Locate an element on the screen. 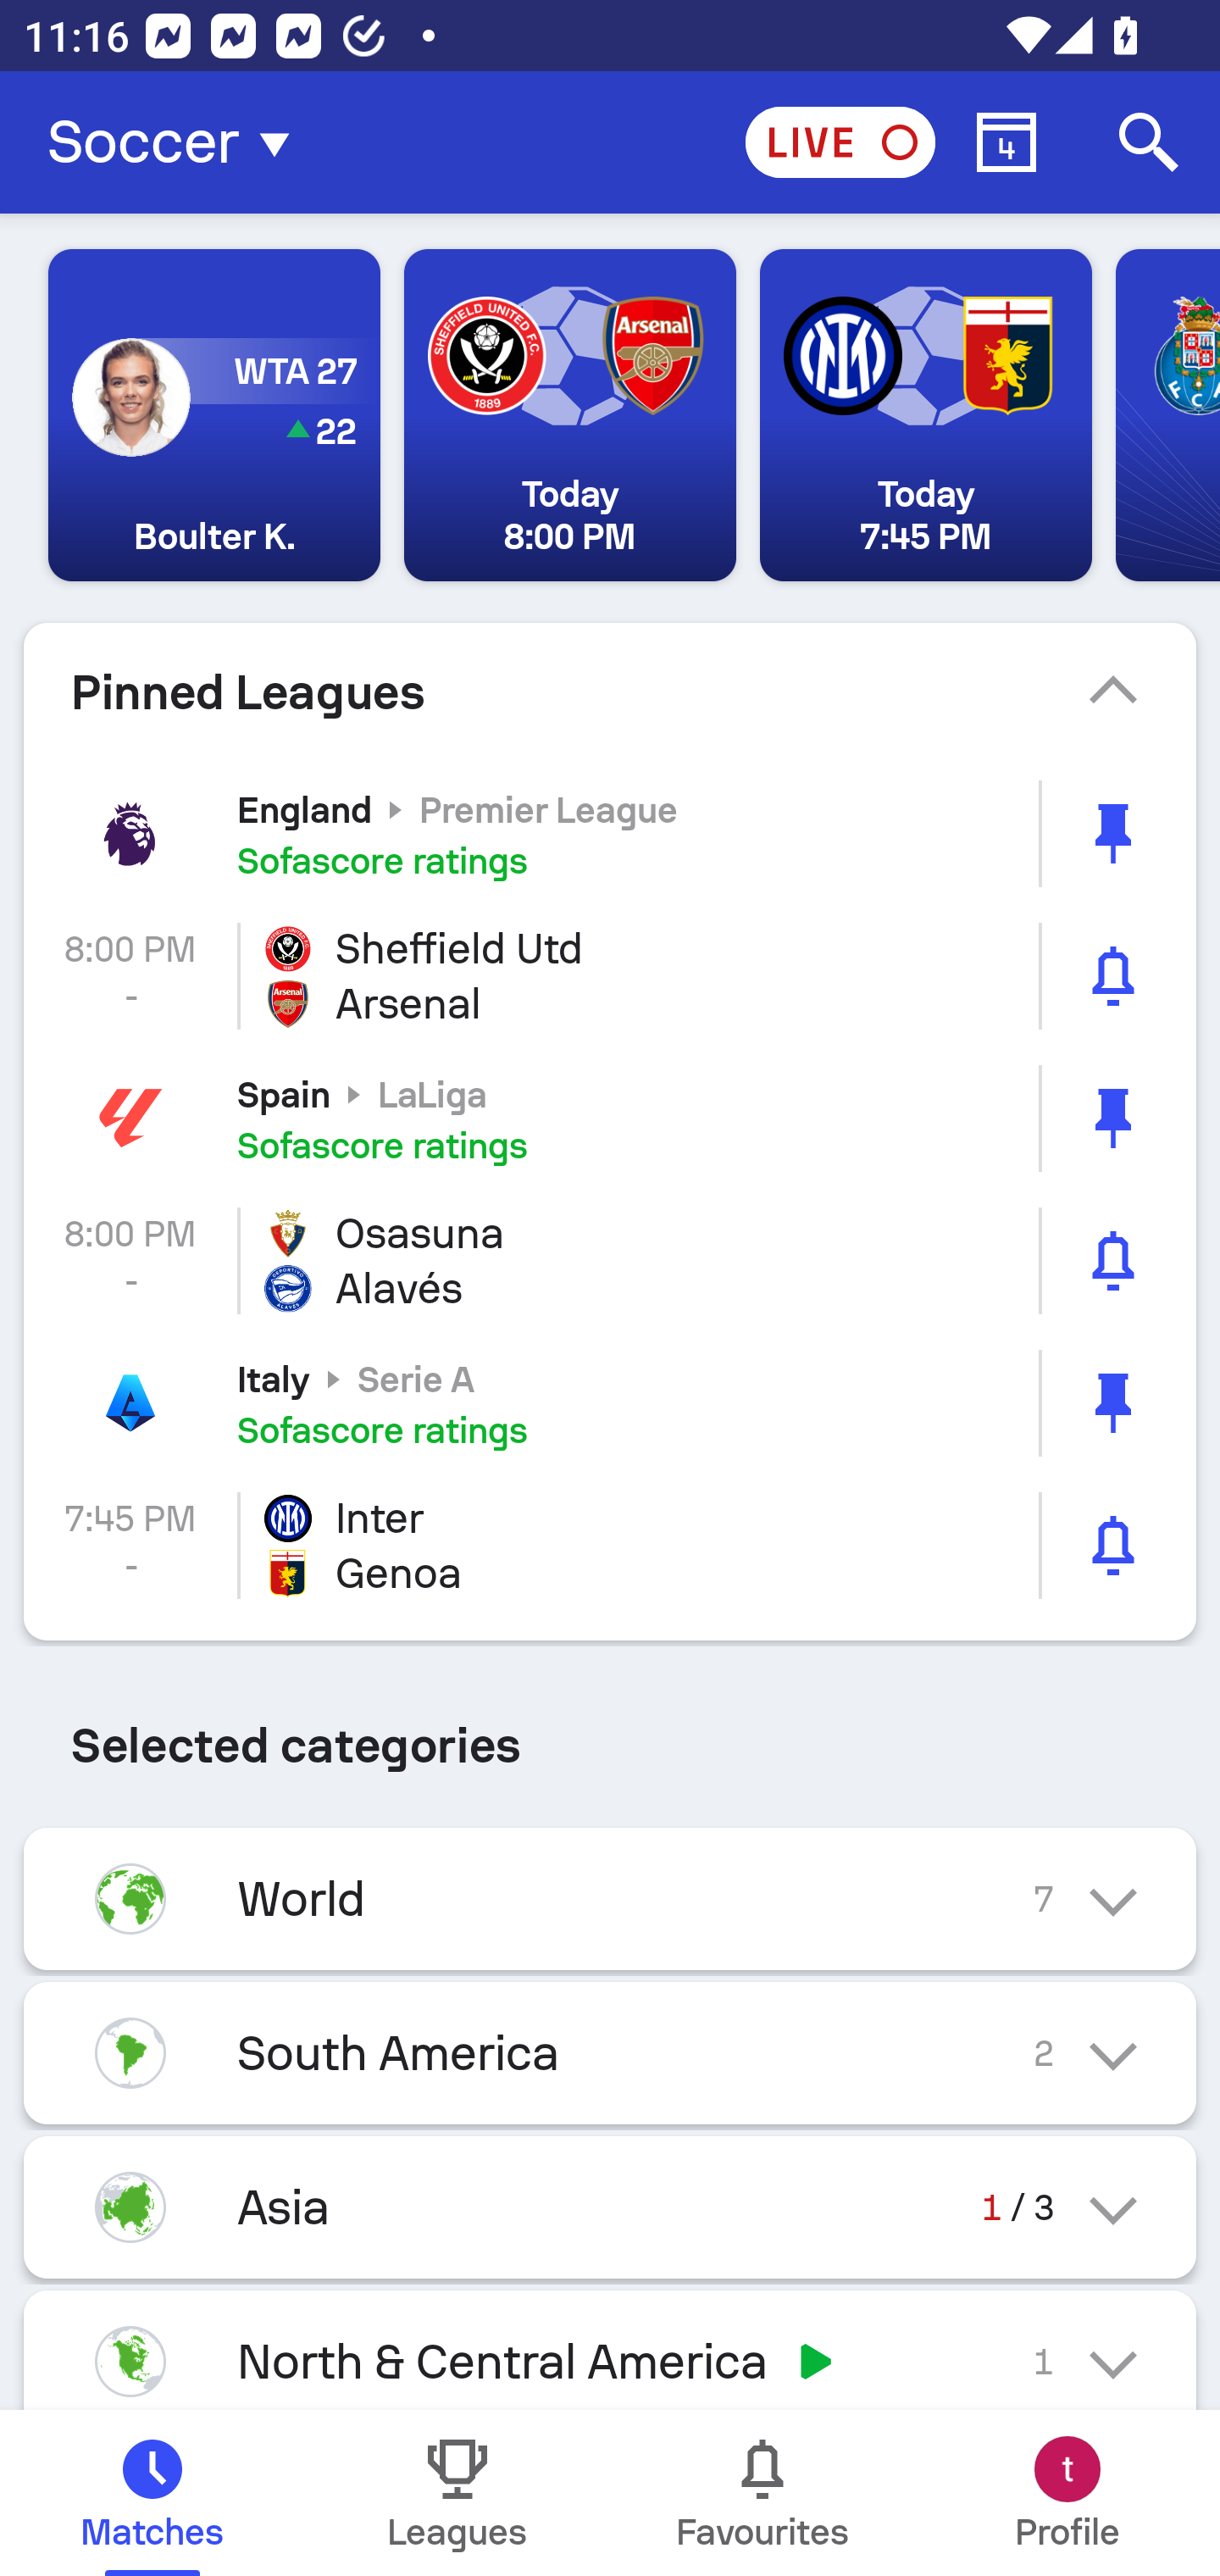 This screenshot has width=1220, height=2576. WTA 27 22 Boulter K. is located at coordinates (214, 415).